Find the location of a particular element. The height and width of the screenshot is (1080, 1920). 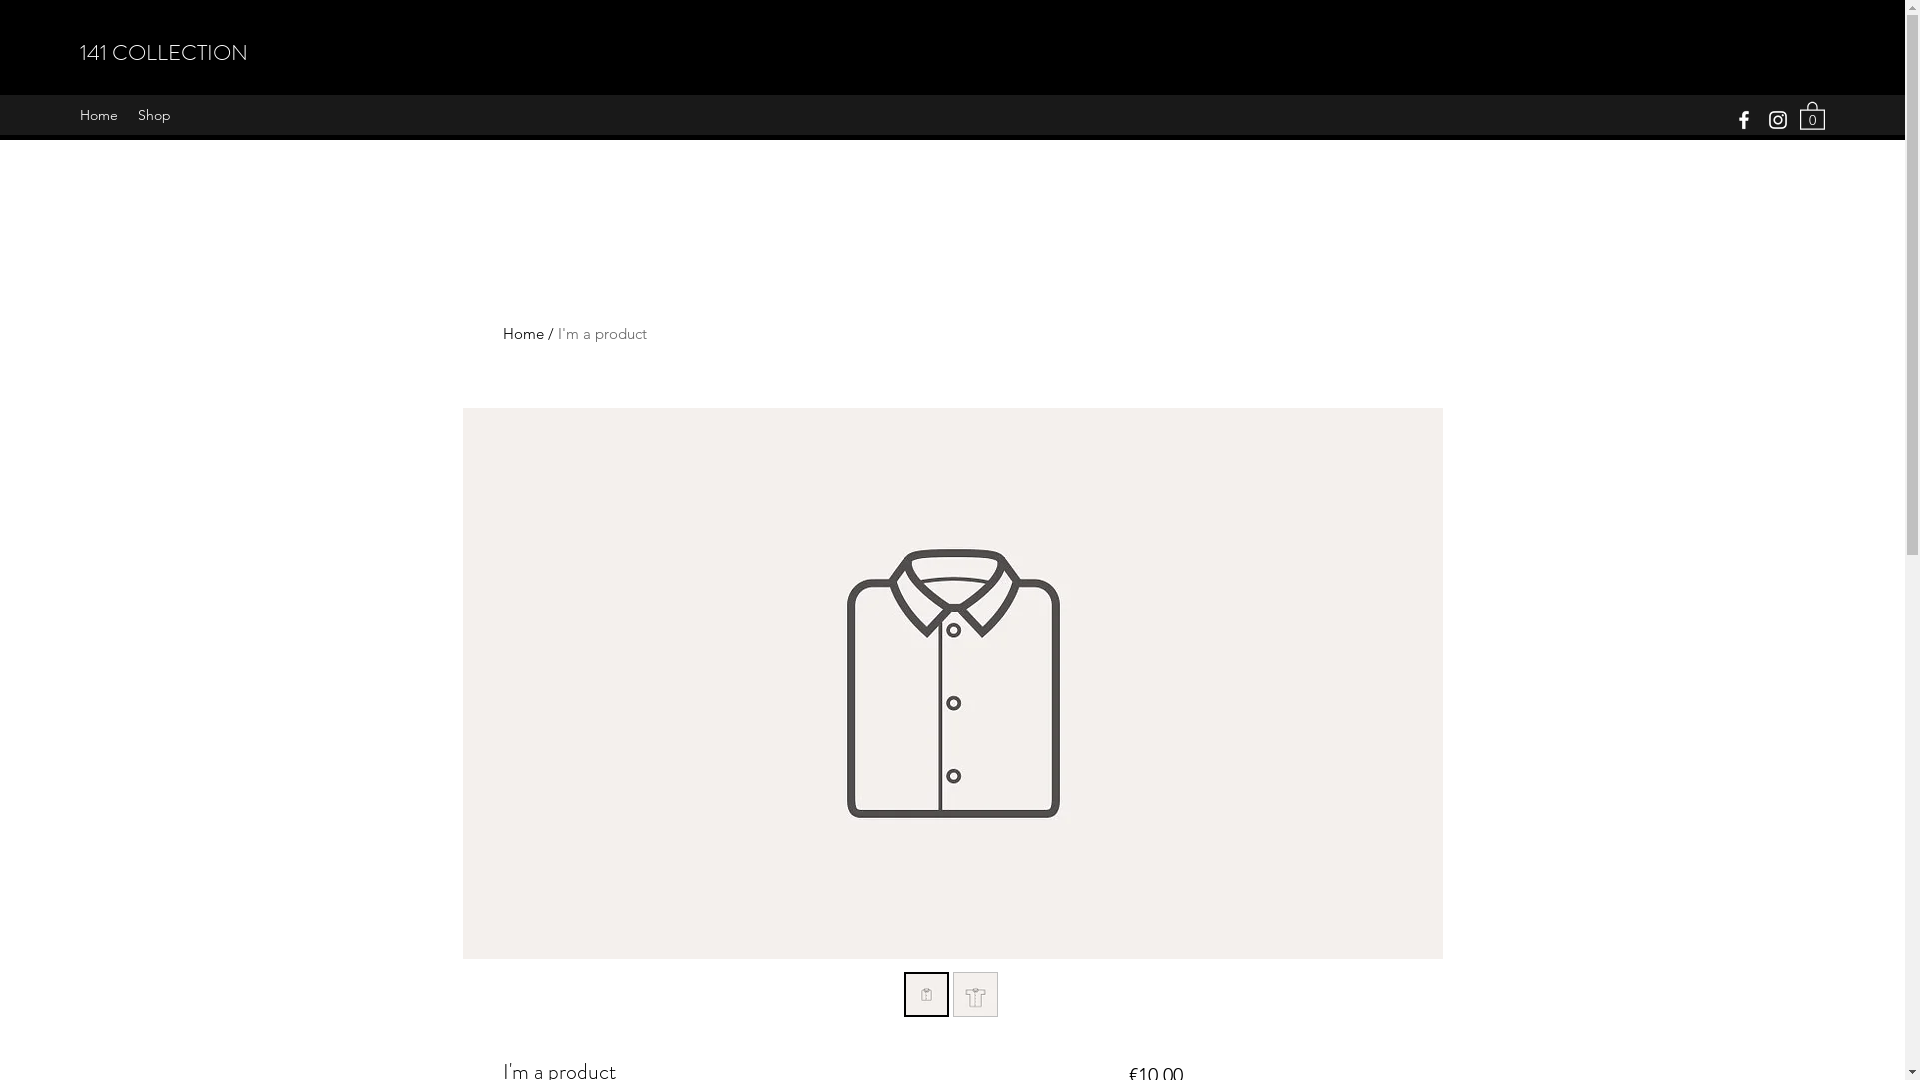

Shop is located at coordinates (154, 115).